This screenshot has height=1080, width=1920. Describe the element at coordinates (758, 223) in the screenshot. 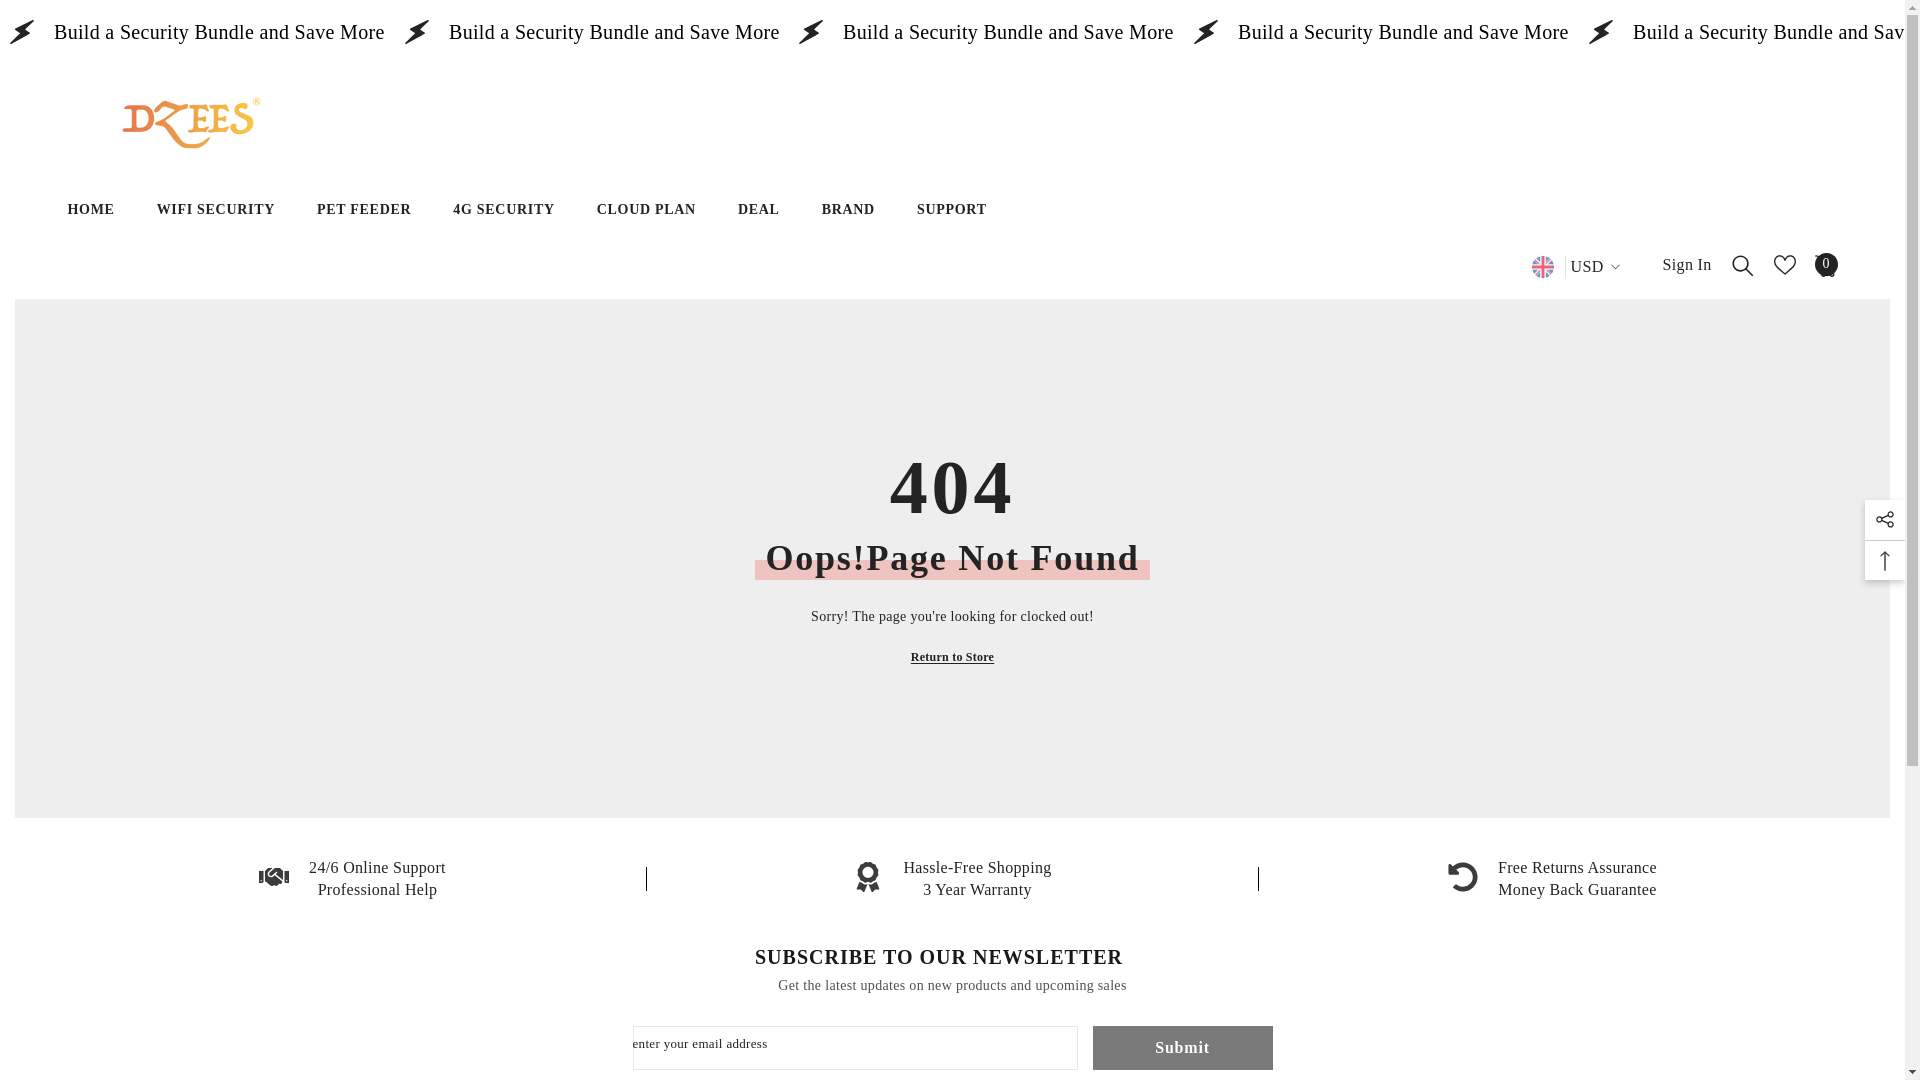

I see `DEAL` at that location.